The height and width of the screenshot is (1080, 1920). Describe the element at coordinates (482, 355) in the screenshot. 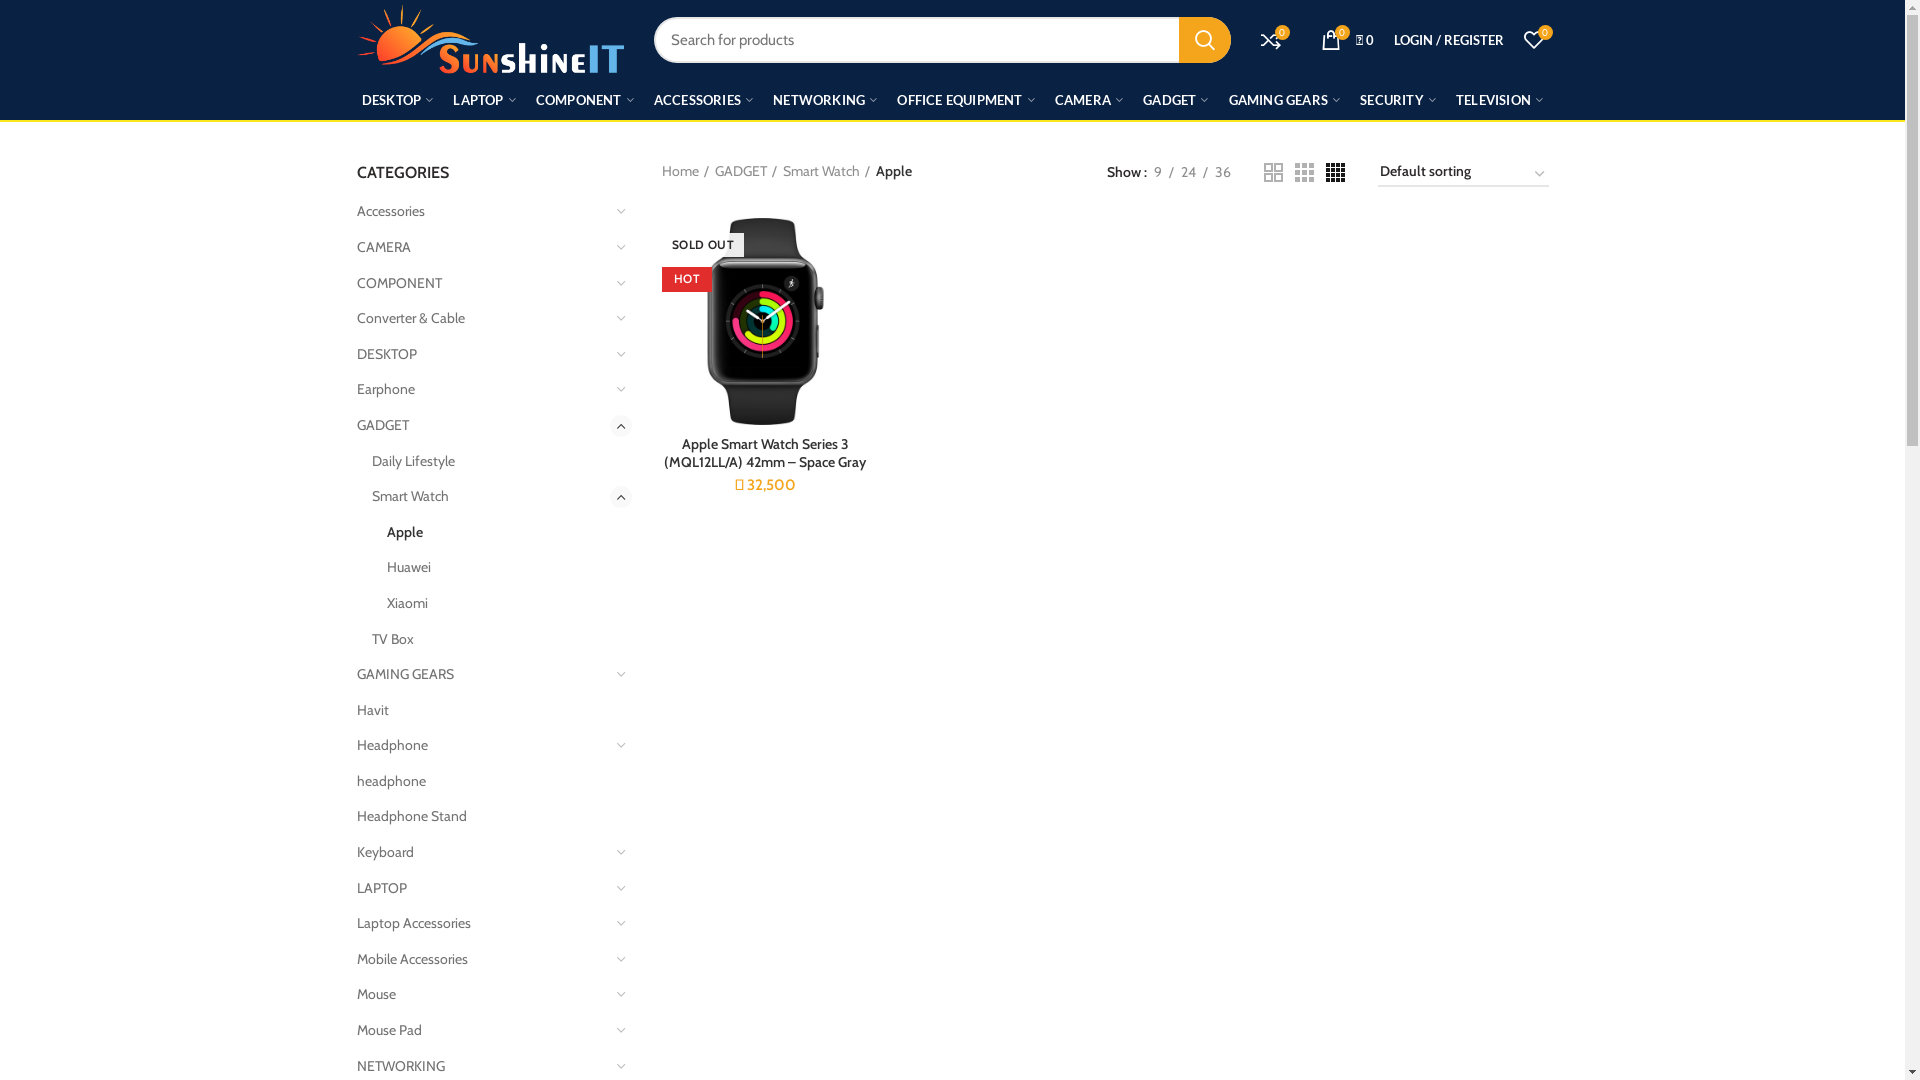

I see `DESKTOP` at that location.